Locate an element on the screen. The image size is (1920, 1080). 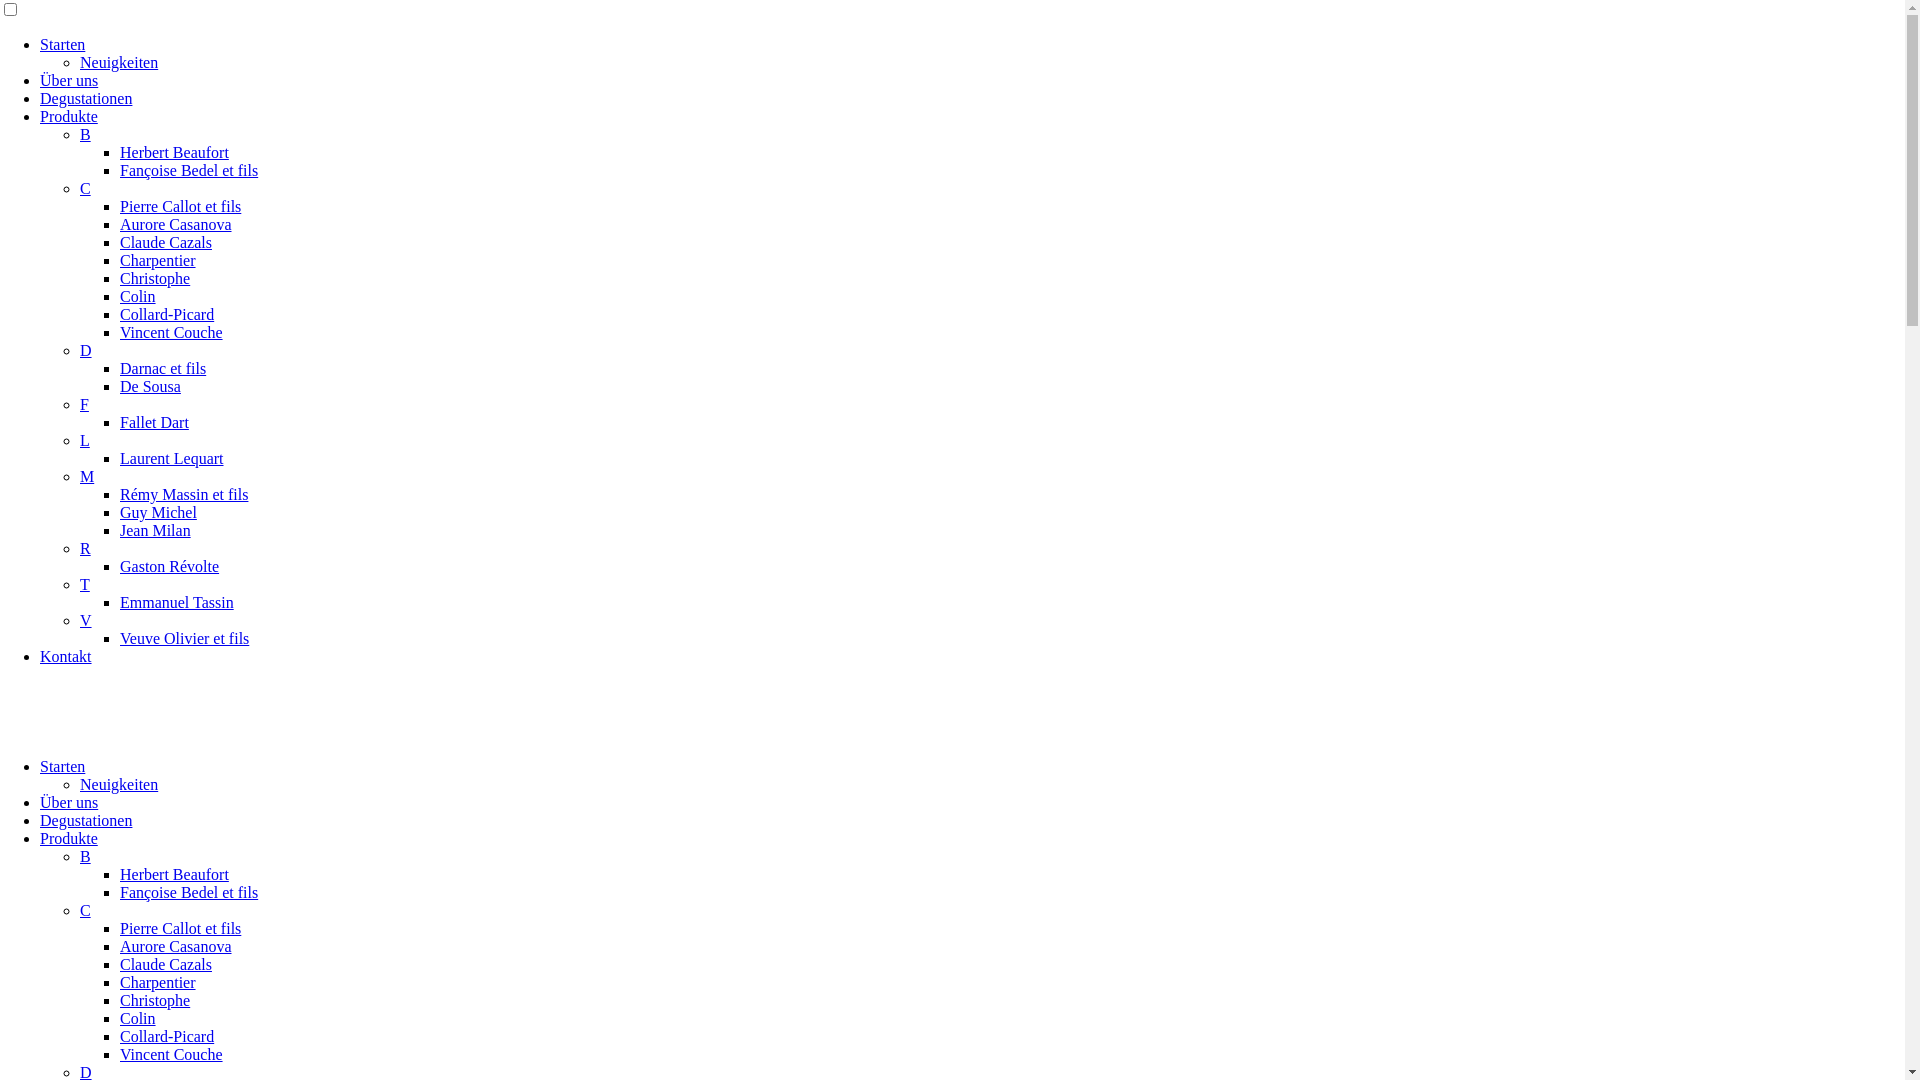
Collard-Picard is located at coordinates (167, 314).